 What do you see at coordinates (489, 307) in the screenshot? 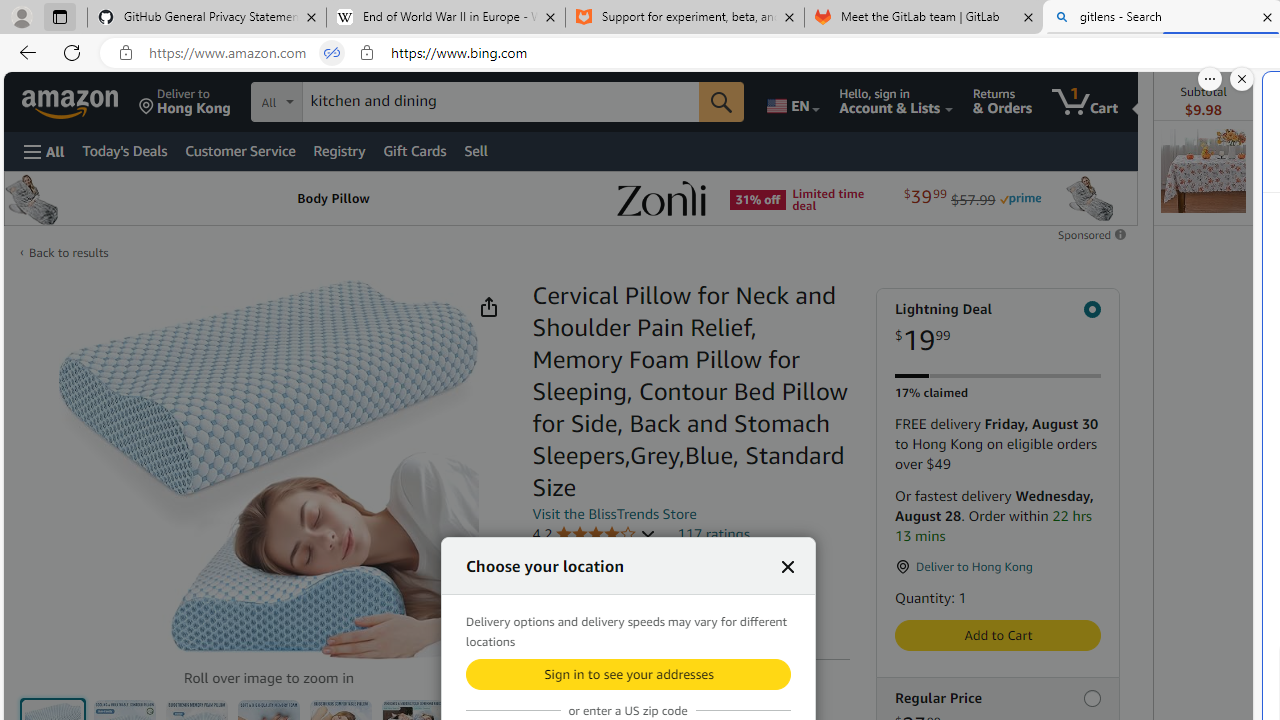
I see `Share` at bounding box center [489, 307].